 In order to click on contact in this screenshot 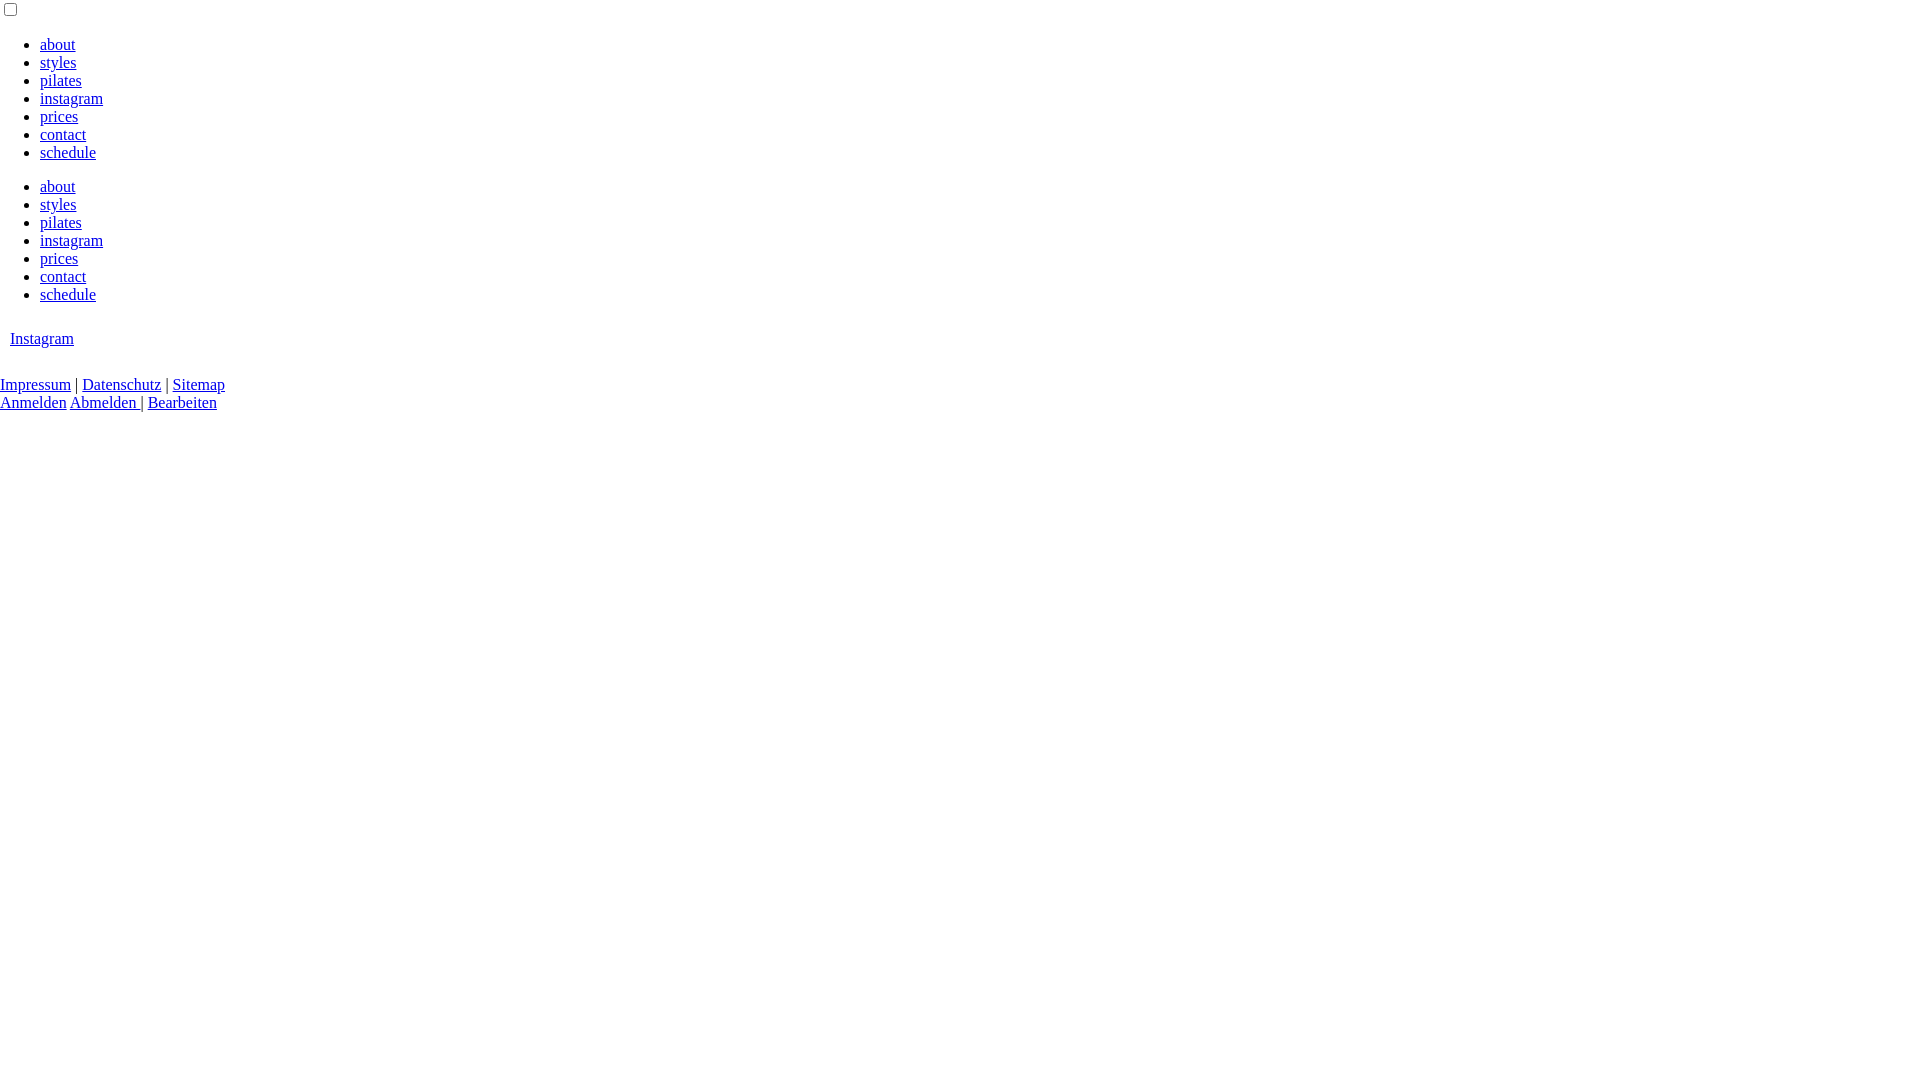, I will do `click(63, 276)`.